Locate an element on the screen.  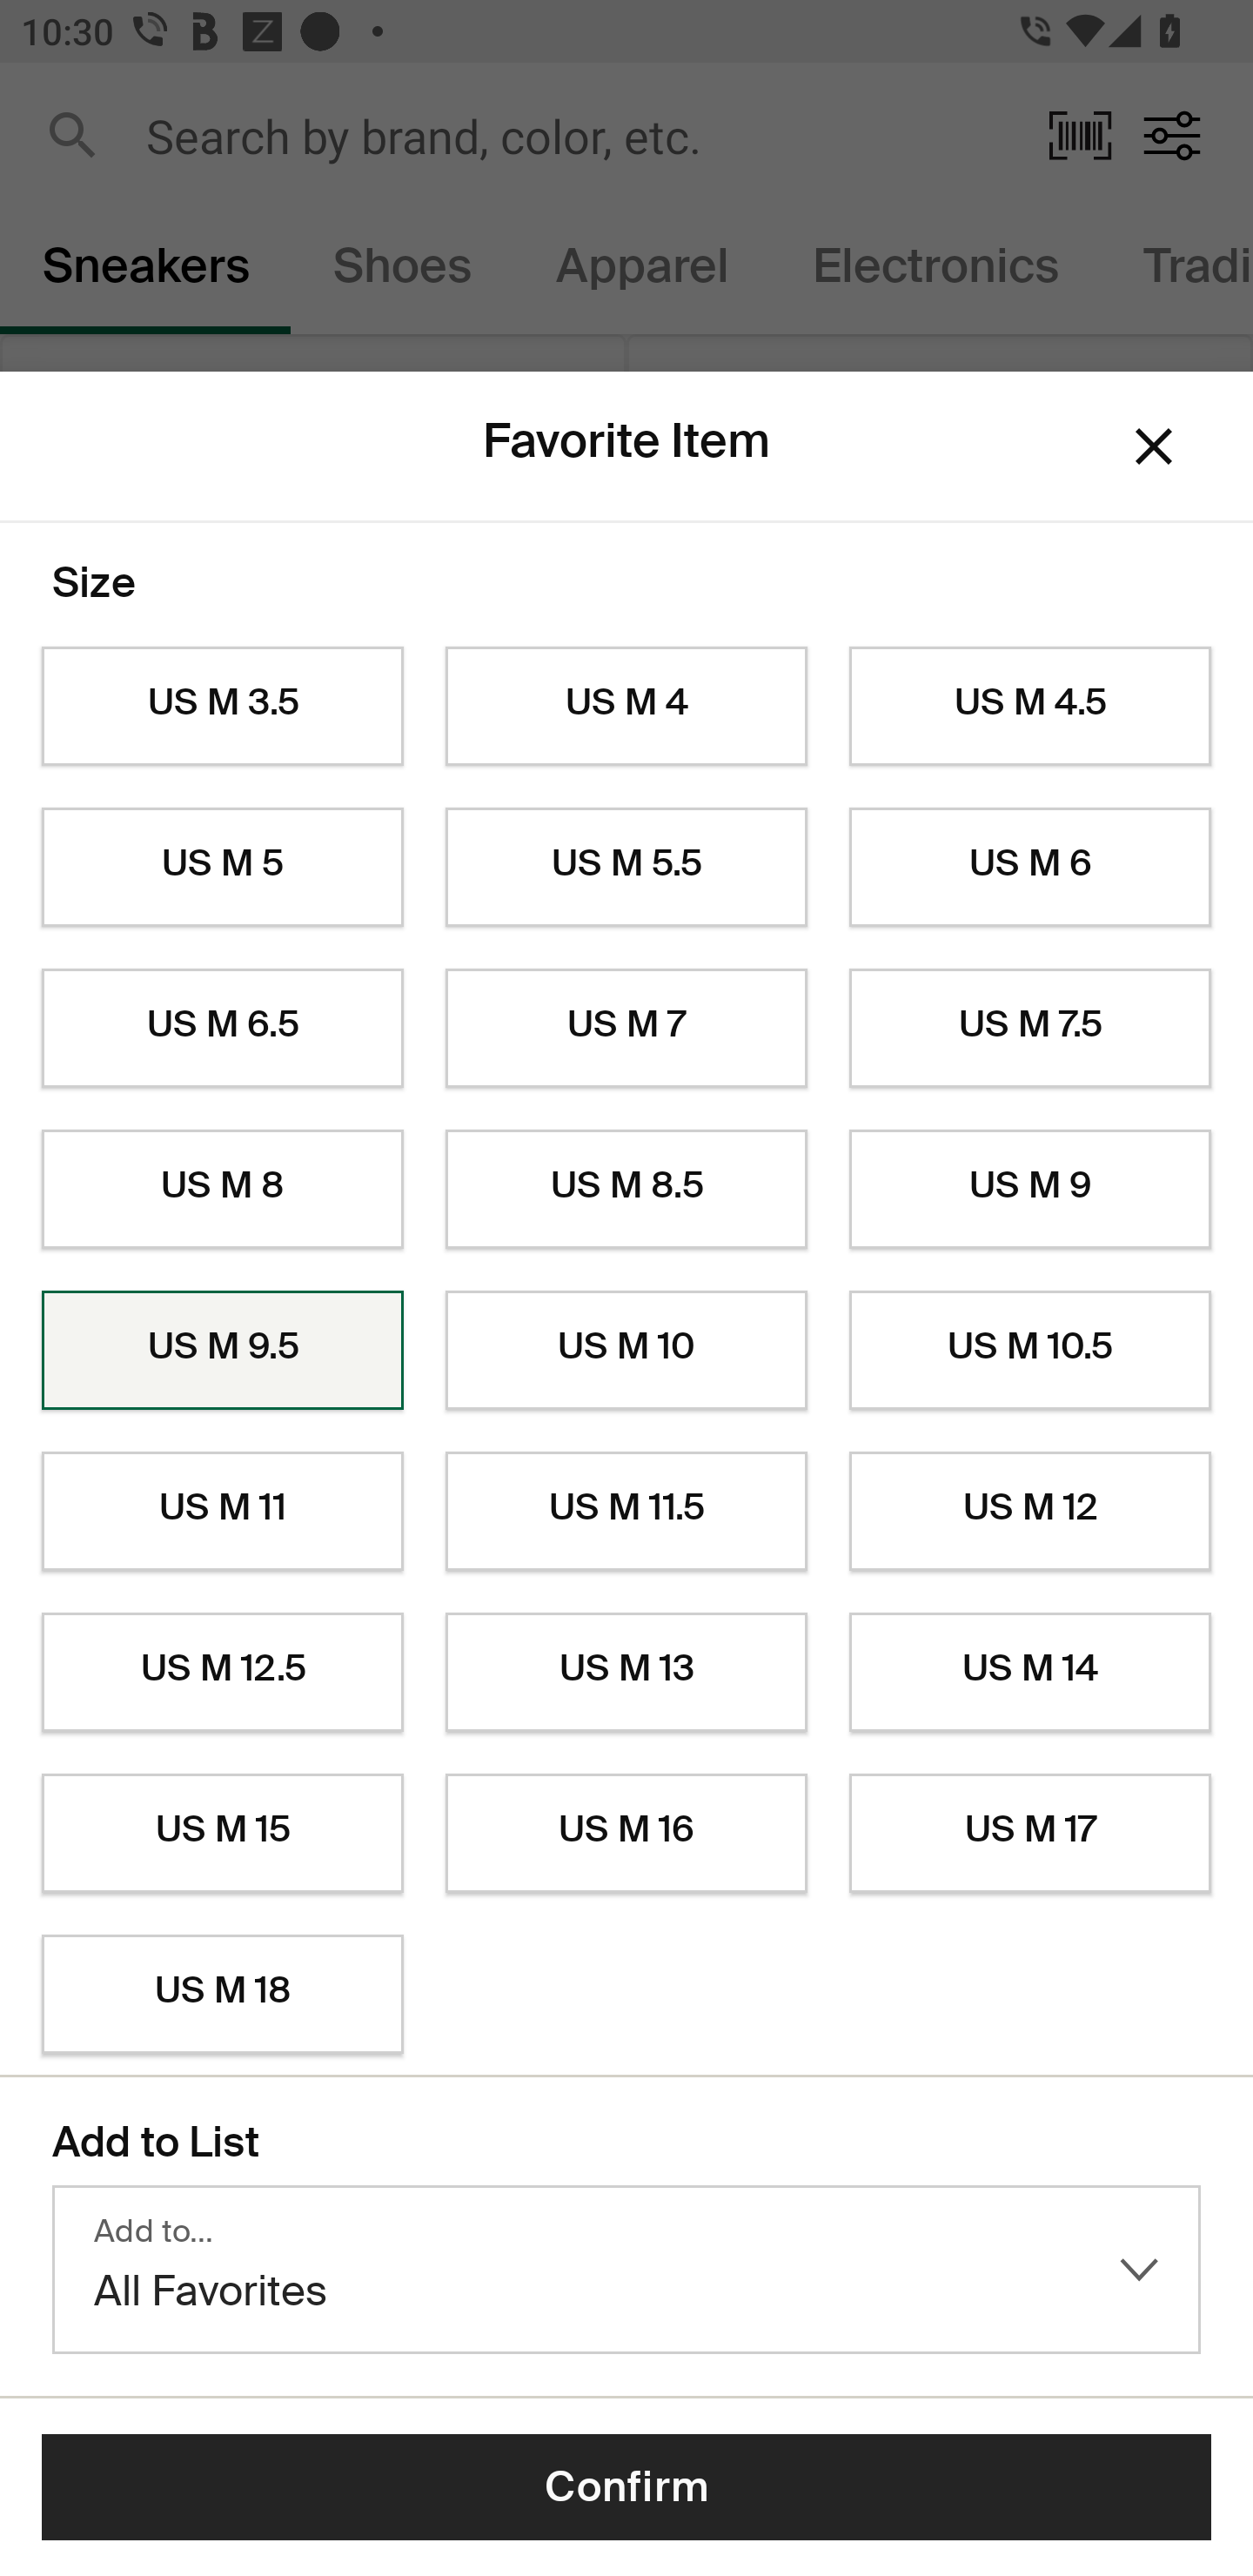
US M 5 is located at coordinates (222, 867).